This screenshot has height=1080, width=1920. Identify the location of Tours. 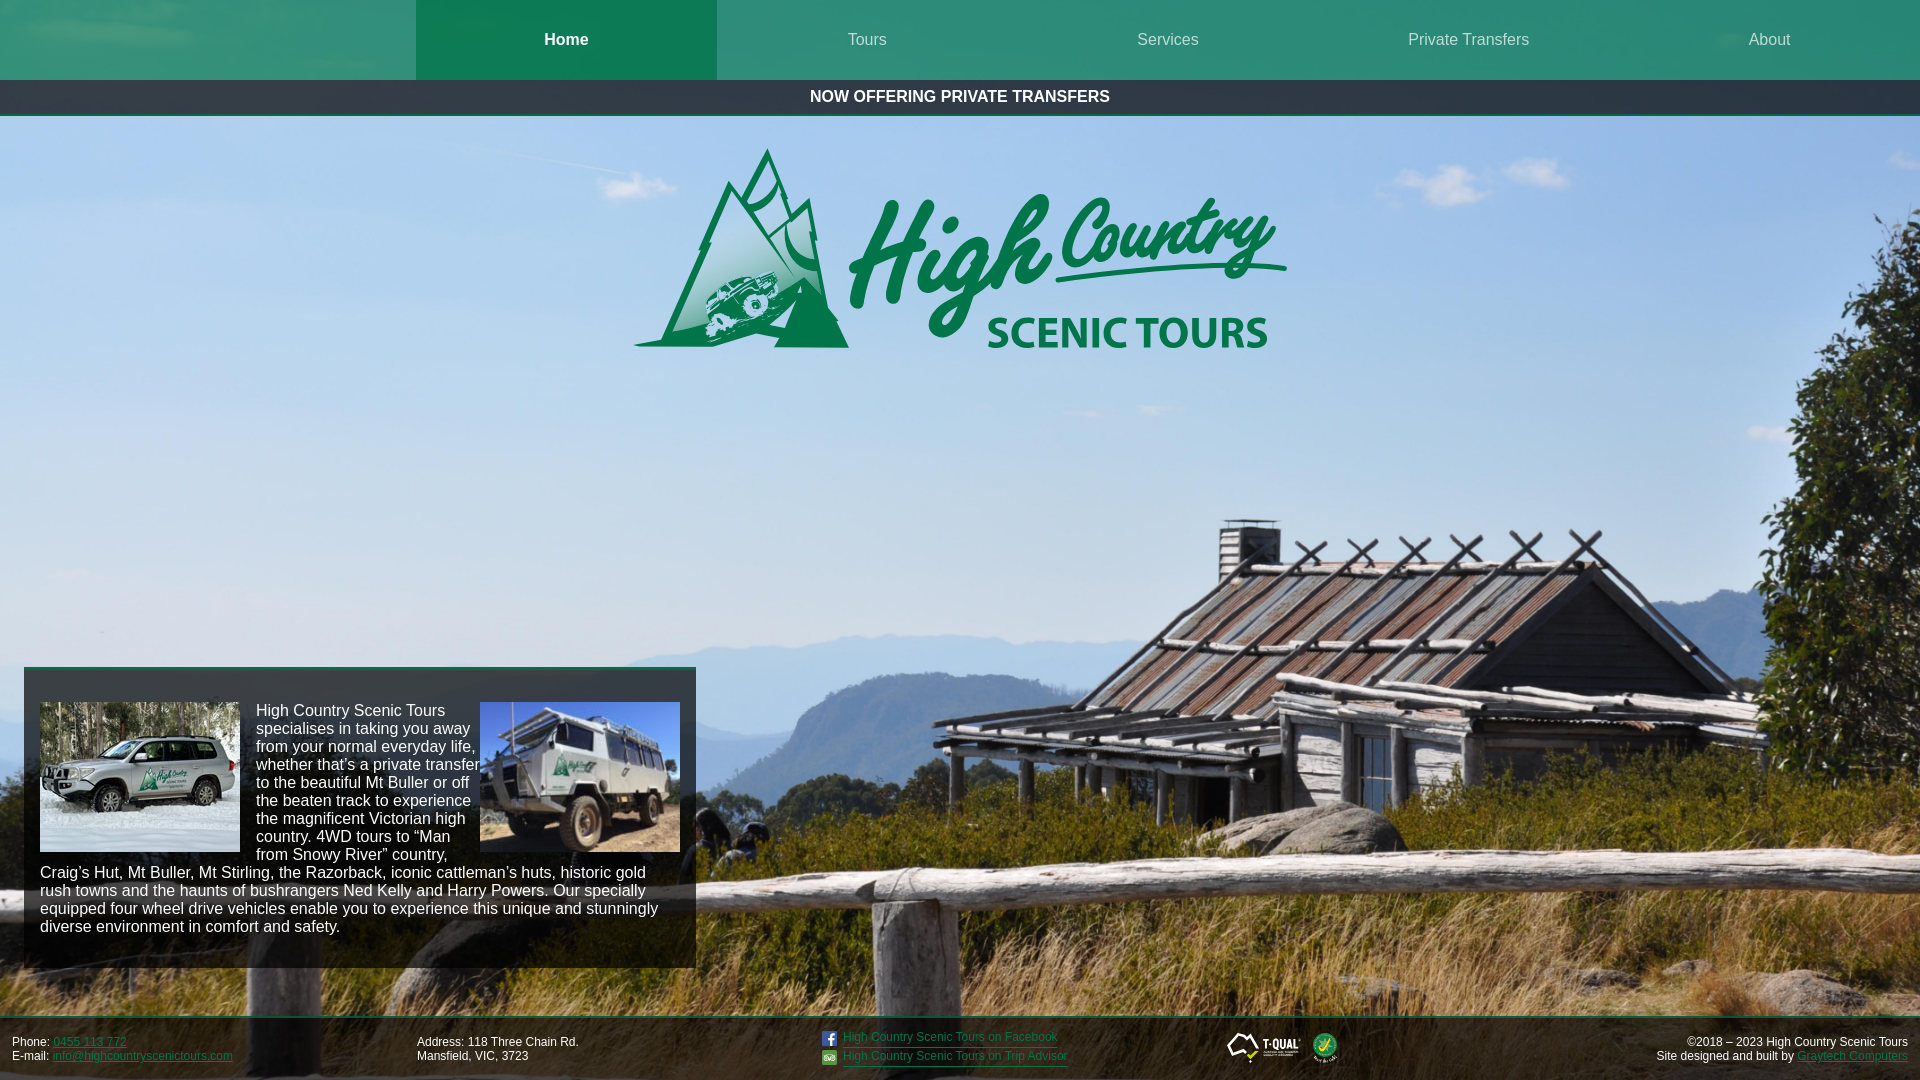
(867, 40).